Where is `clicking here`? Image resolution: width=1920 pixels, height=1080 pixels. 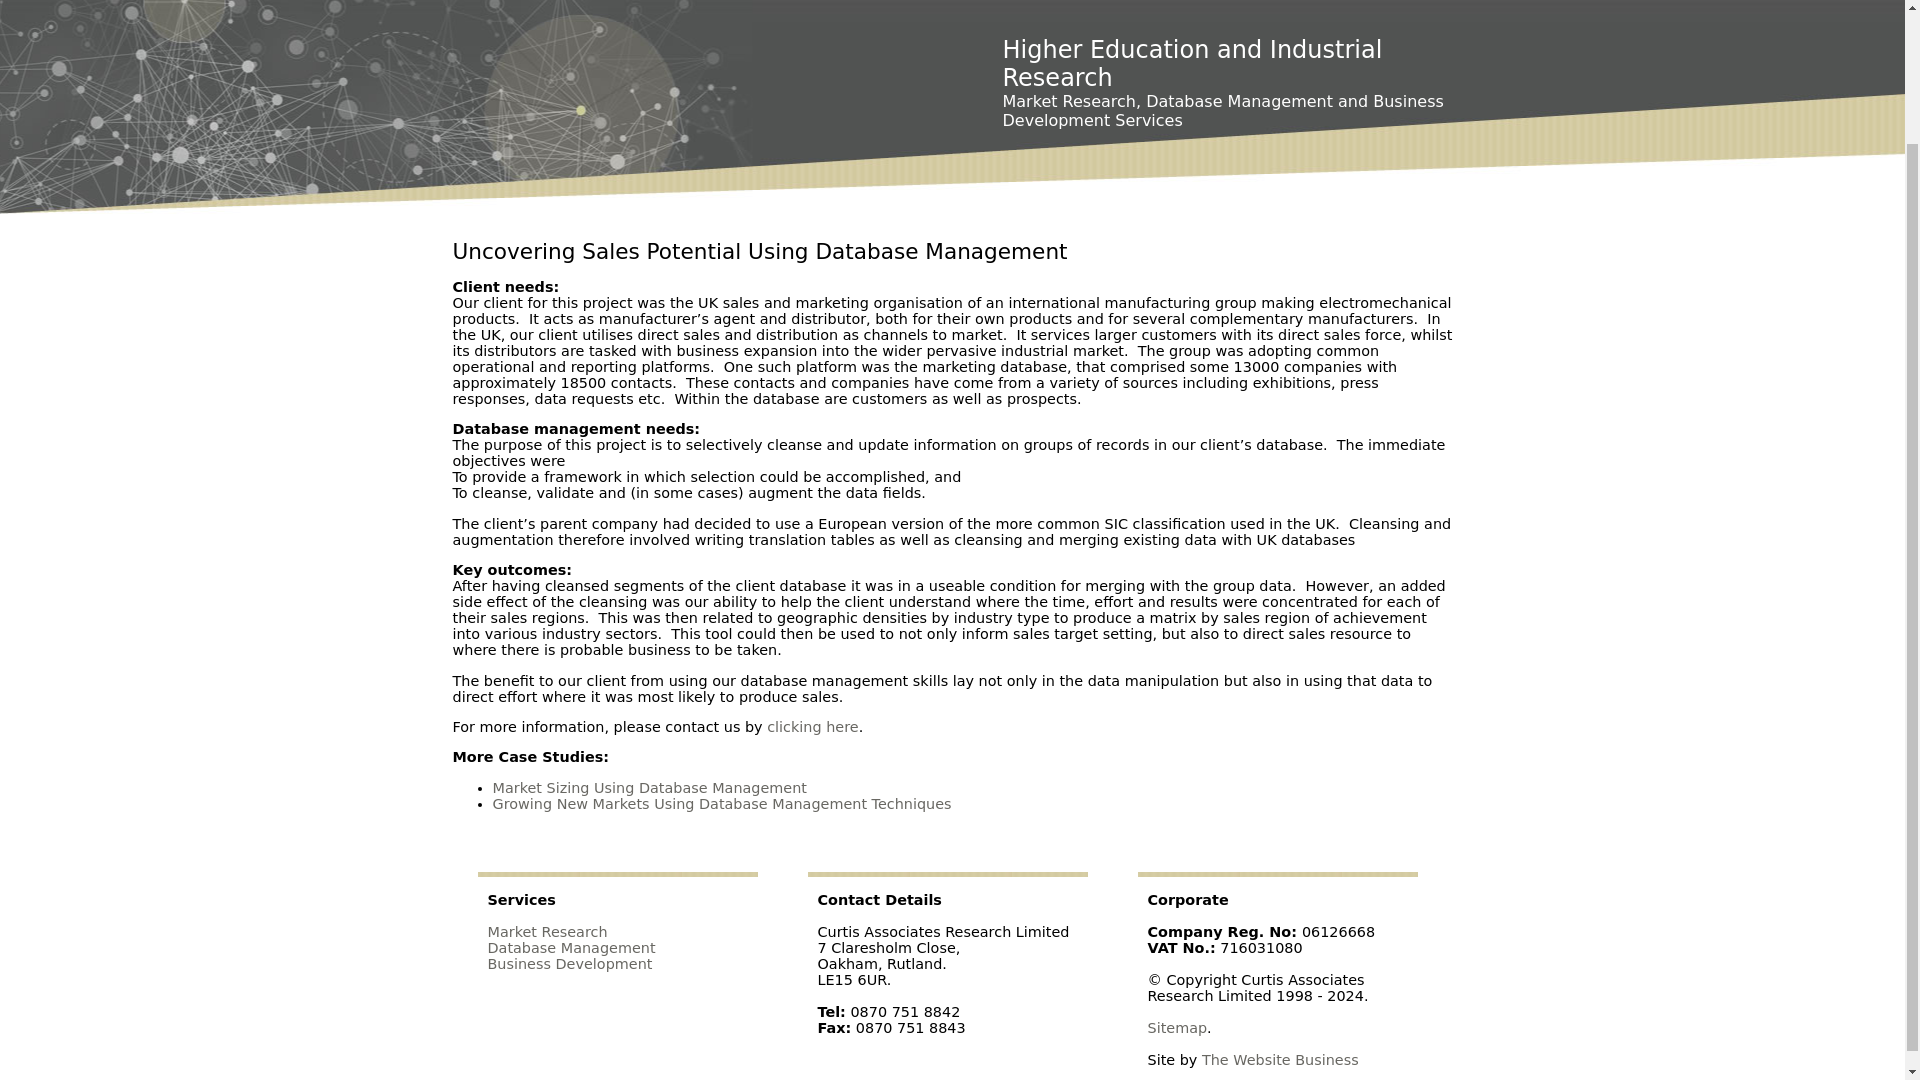 clicking here is located at coordinates (812, 727).